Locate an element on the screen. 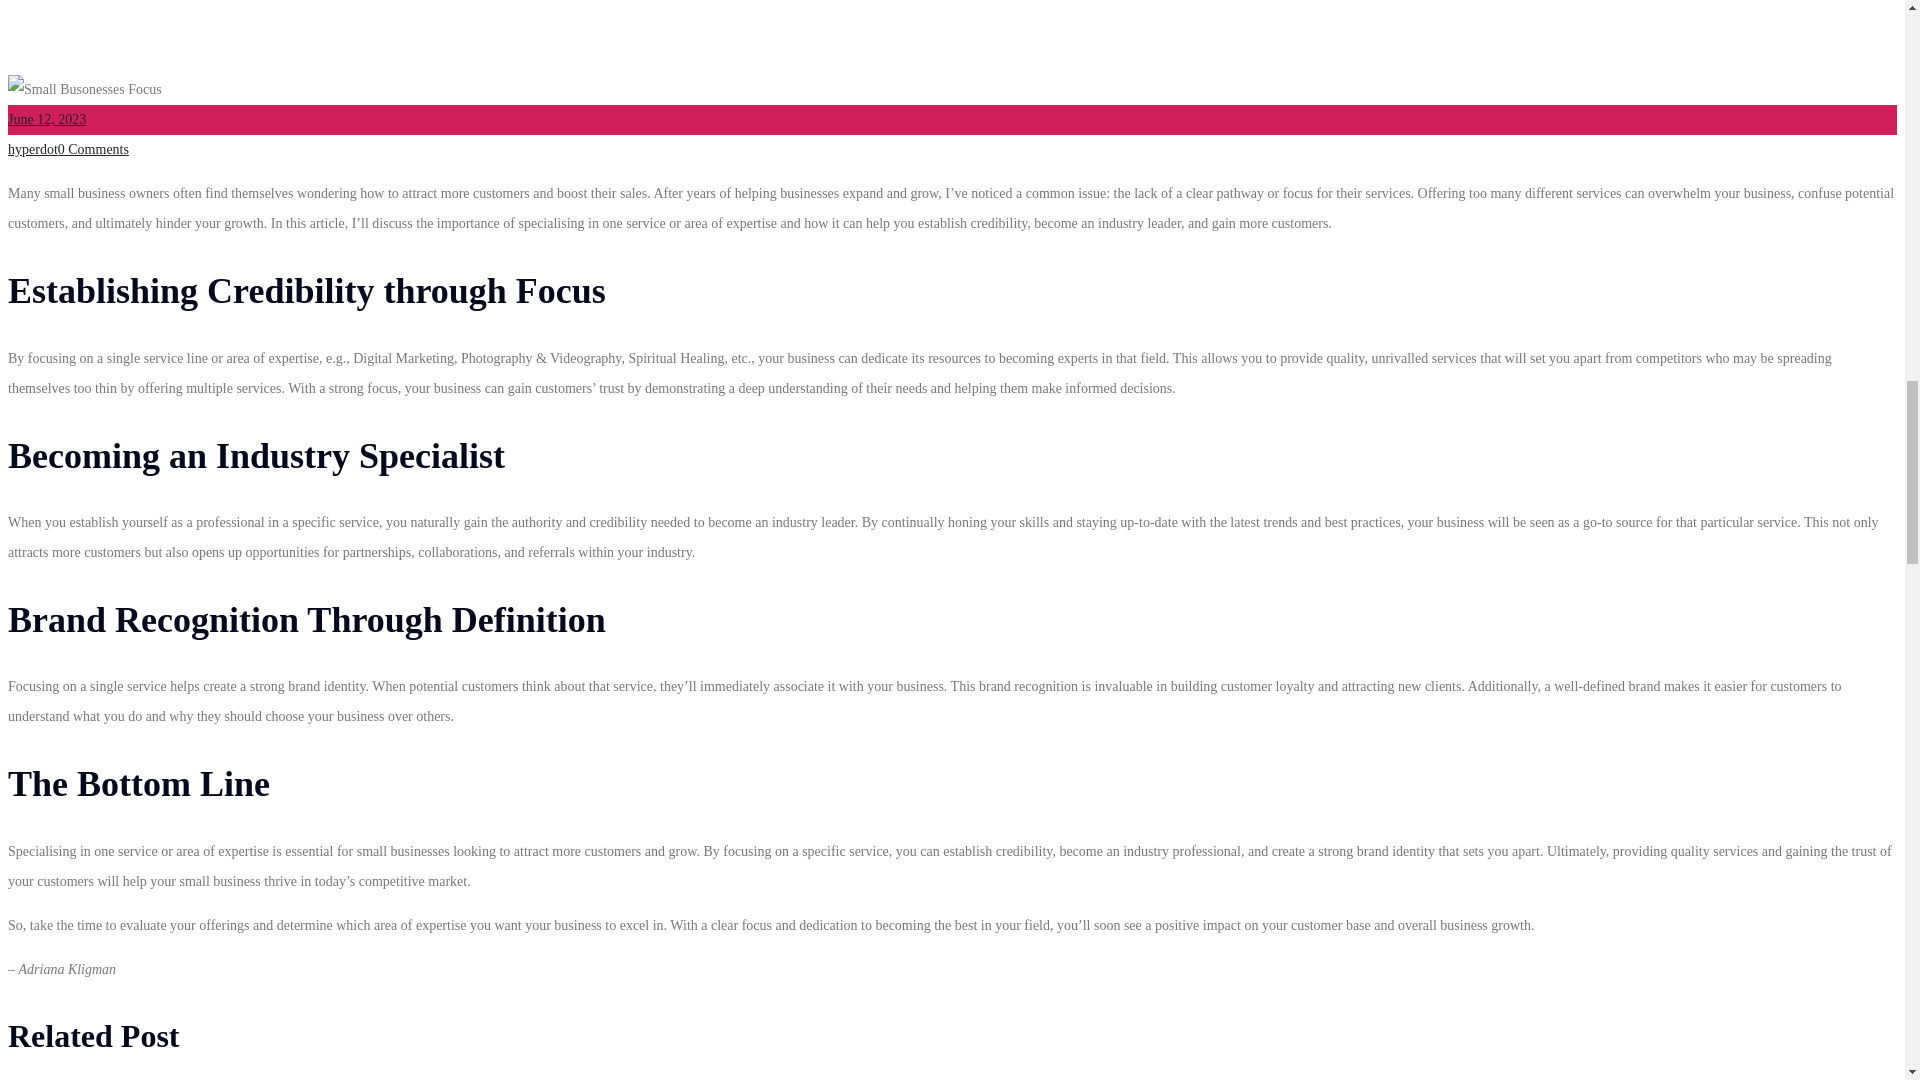 Image resolution: width=1920 pixels, height=1080 pixels. View all posts by hyperdot is located at coordinates (32, 148).